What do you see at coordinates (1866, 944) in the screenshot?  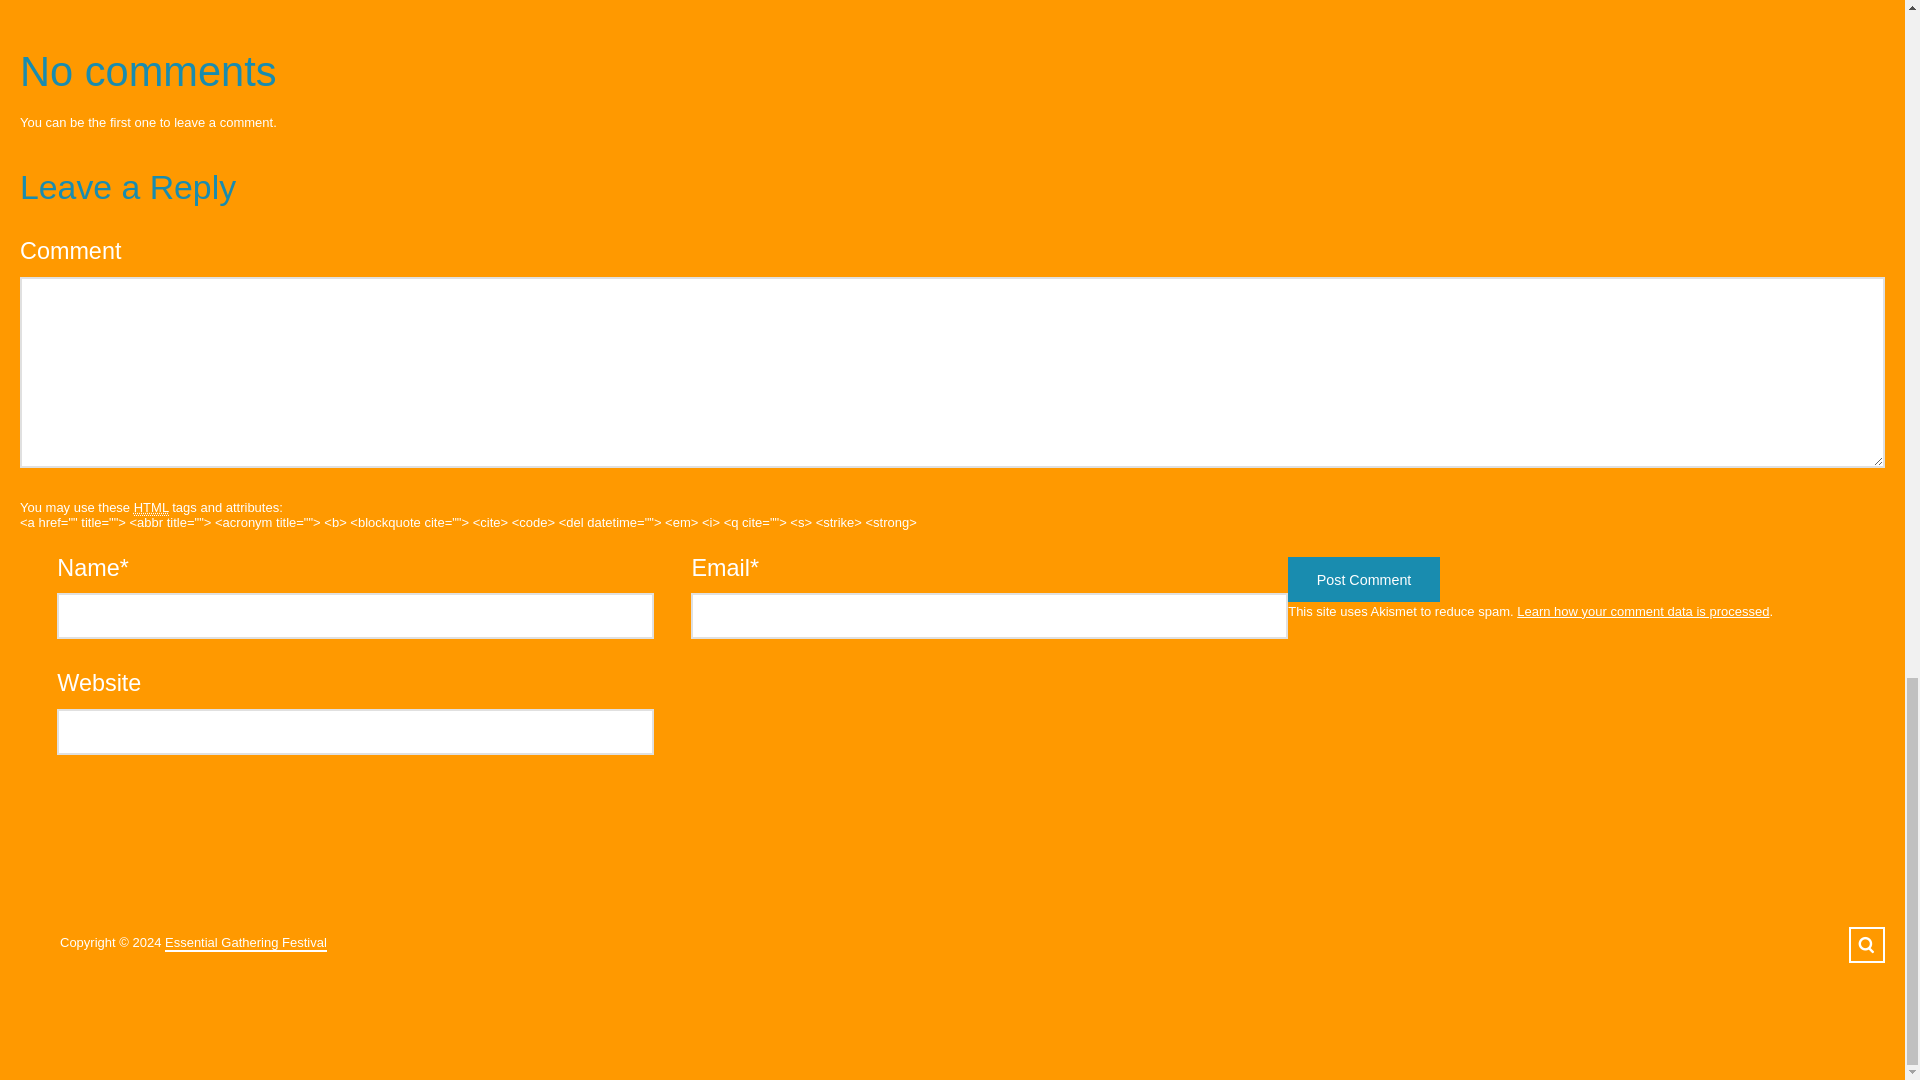 I see `Search ...` at bounding box center [1866, 944].